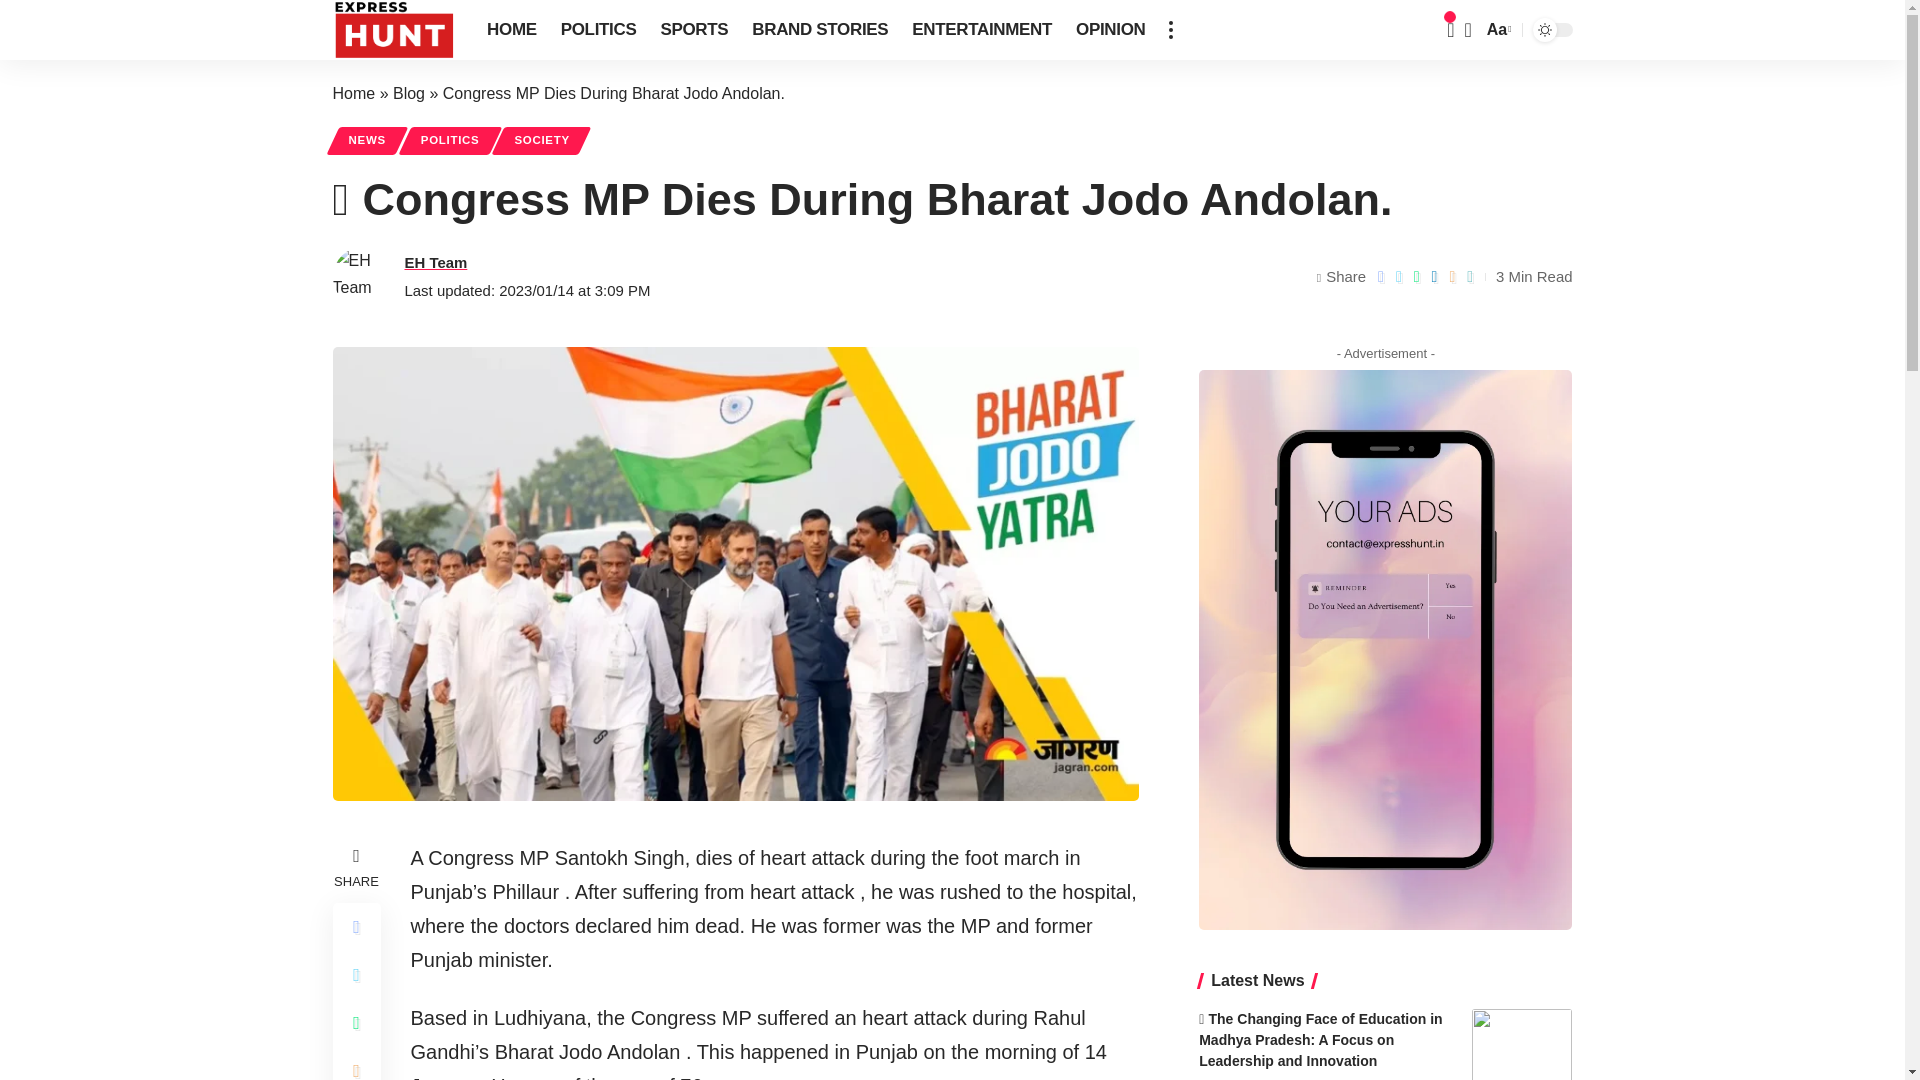 Image resolution: width=1920 pixels, height=1080 pixels. Describe the element at coordinates (820, 30) in the screenshot. I see `BRAND STORIES` at that location.